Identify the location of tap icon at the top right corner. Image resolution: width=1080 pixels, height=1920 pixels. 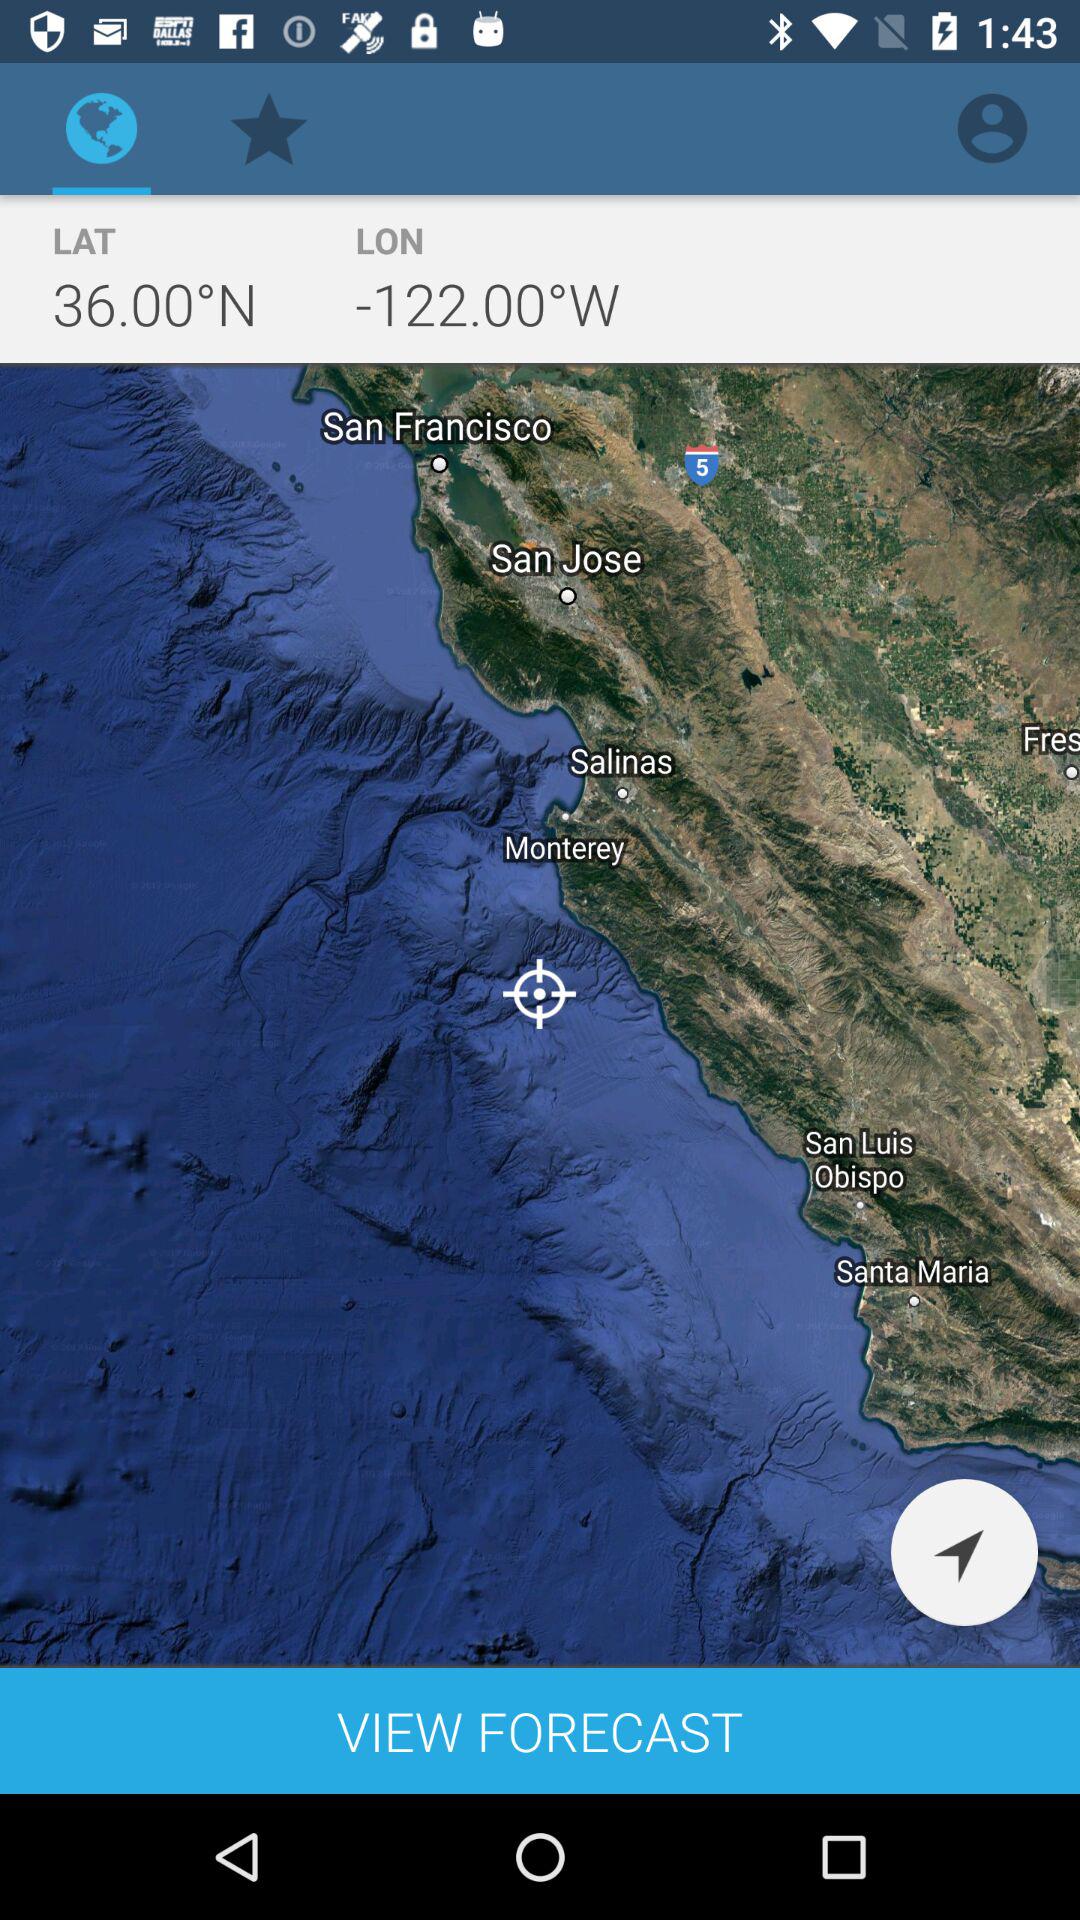
(992, 128).